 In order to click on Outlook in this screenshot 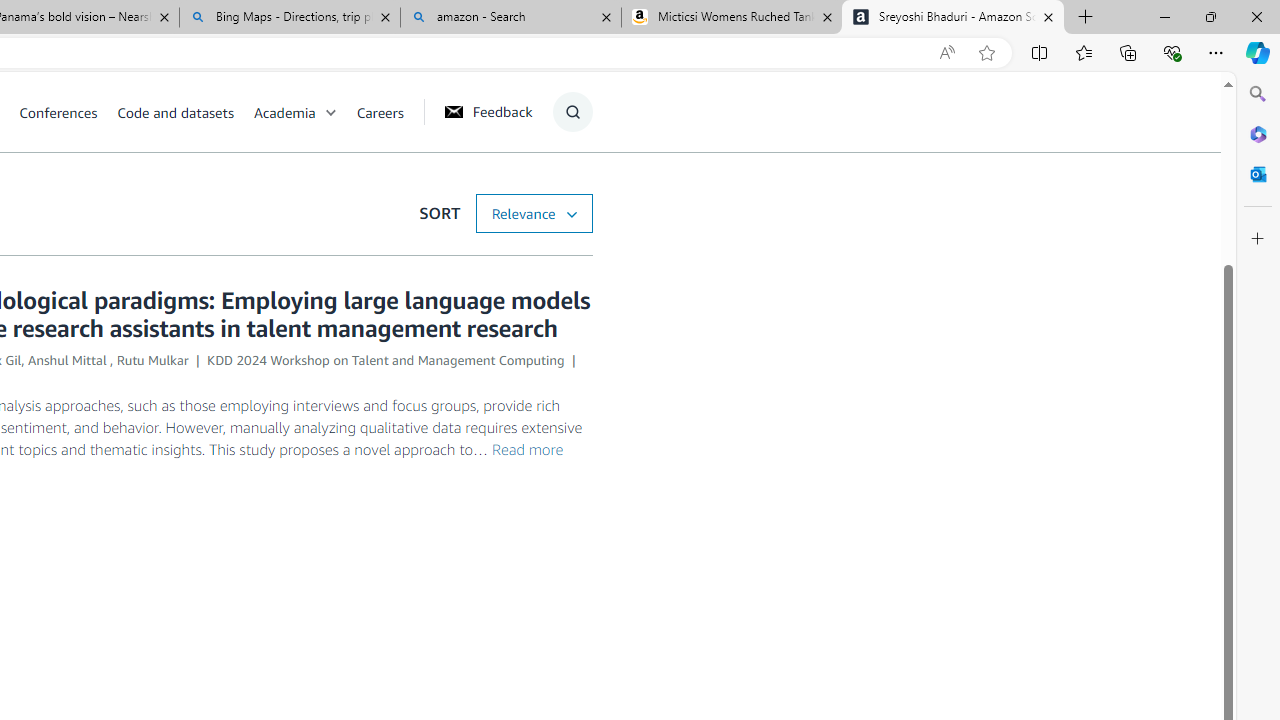, I will do `click(1258, 174)`.